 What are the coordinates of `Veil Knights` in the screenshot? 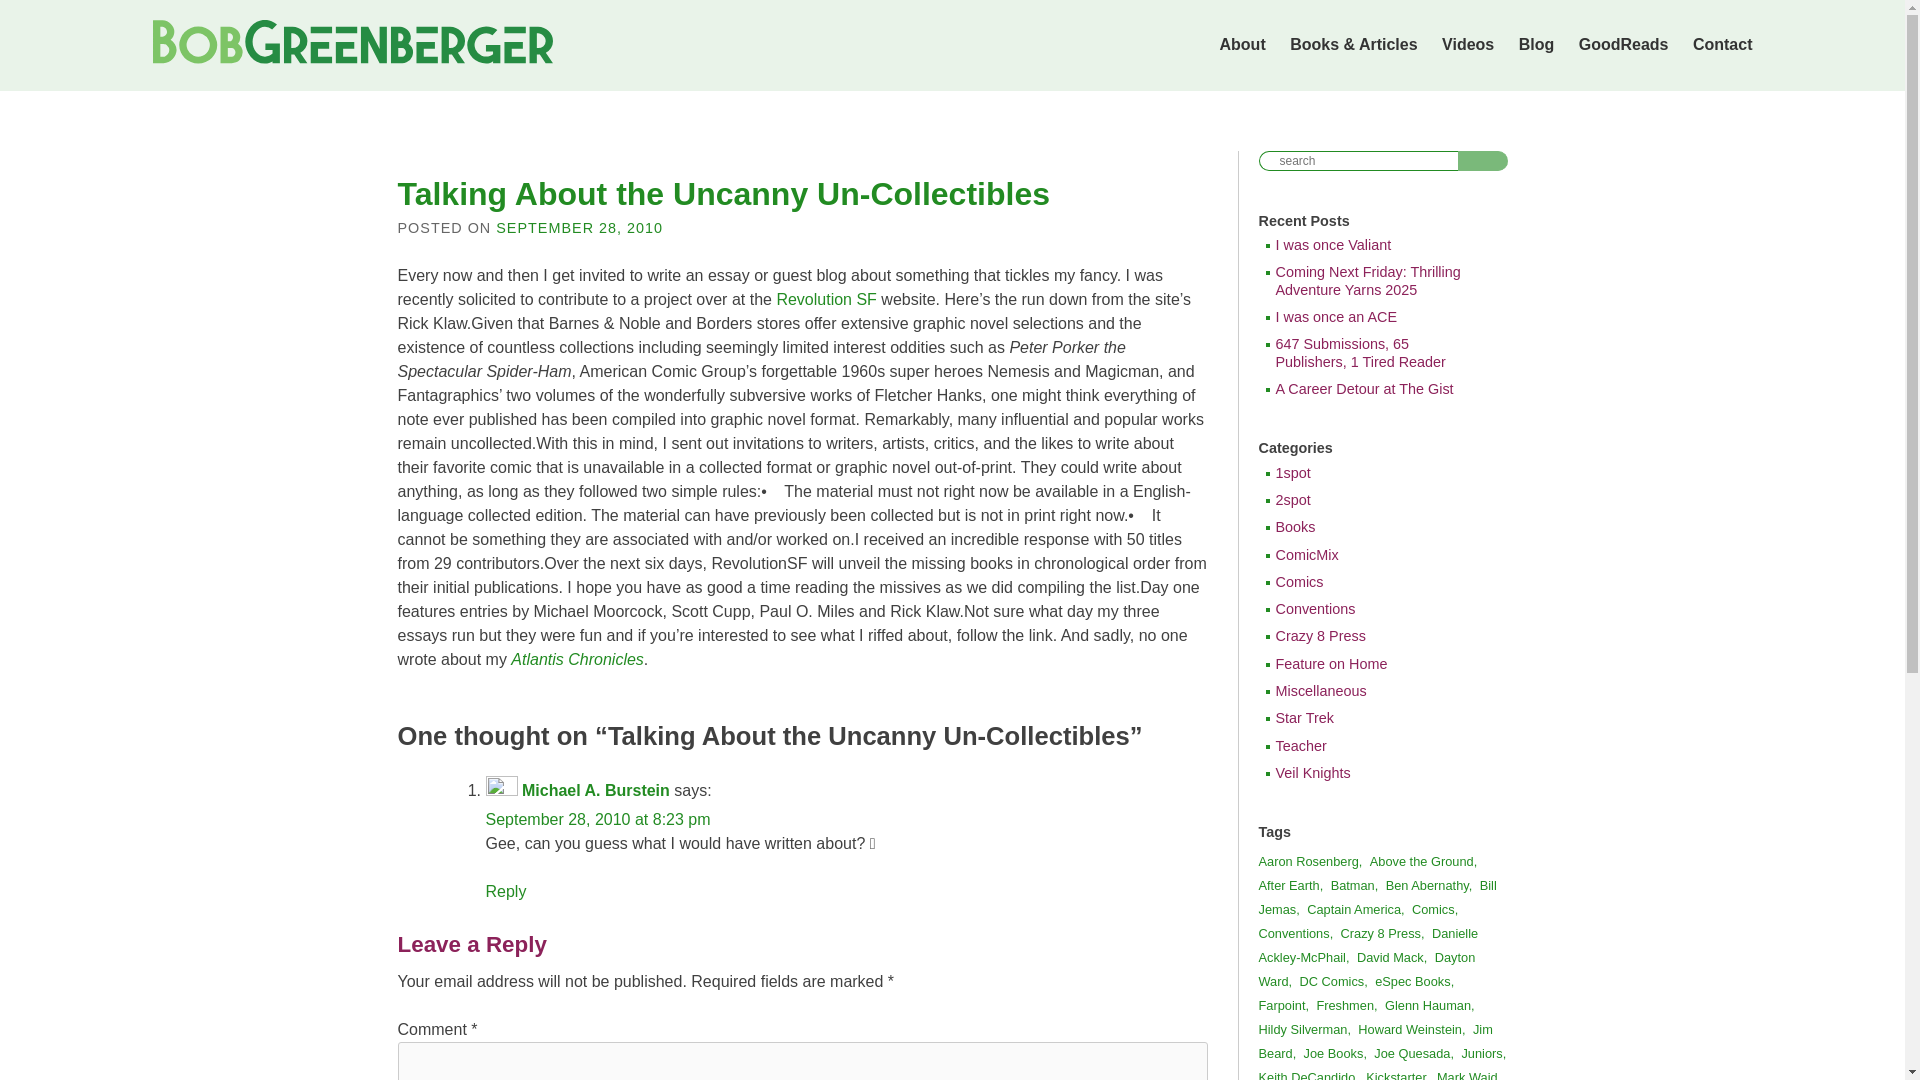 It's located at (1377, 772).